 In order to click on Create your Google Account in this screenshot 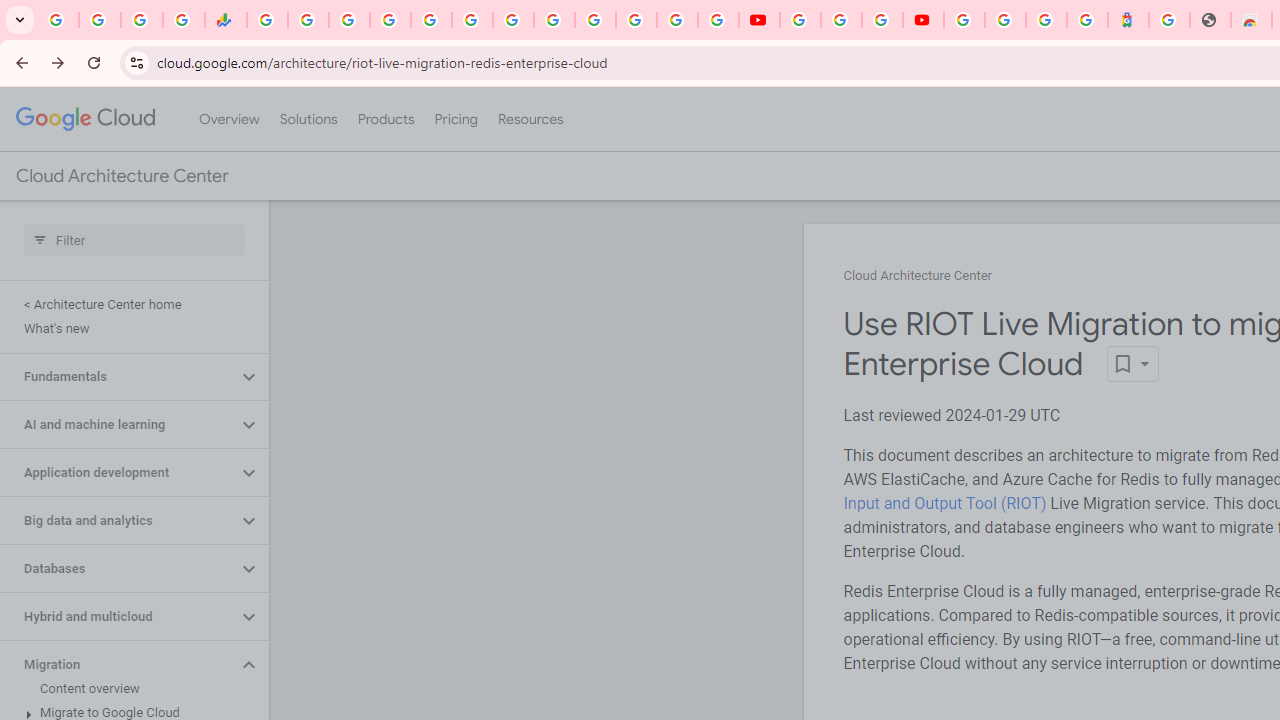, I will do `click(882, 20)`.